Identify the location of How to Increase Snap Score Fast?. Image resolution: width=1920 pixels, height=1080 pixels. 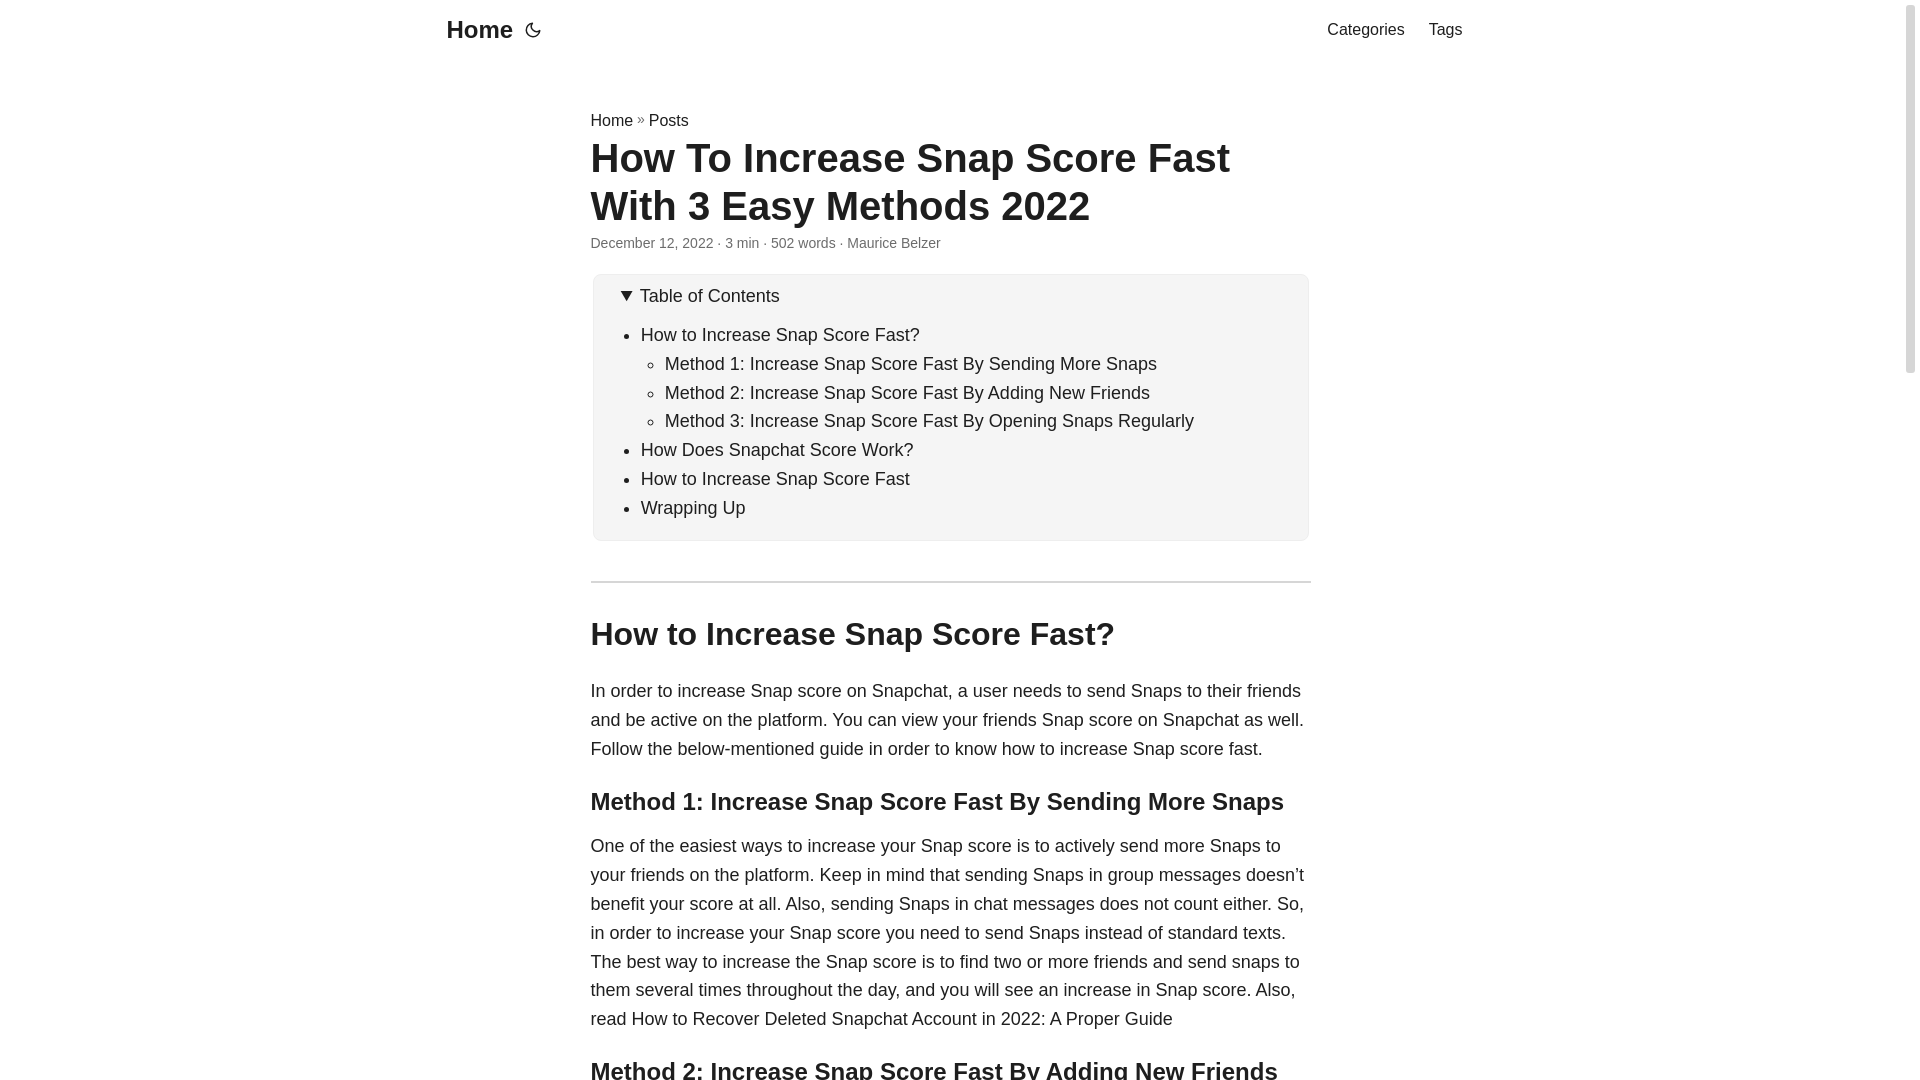
(780, 334).